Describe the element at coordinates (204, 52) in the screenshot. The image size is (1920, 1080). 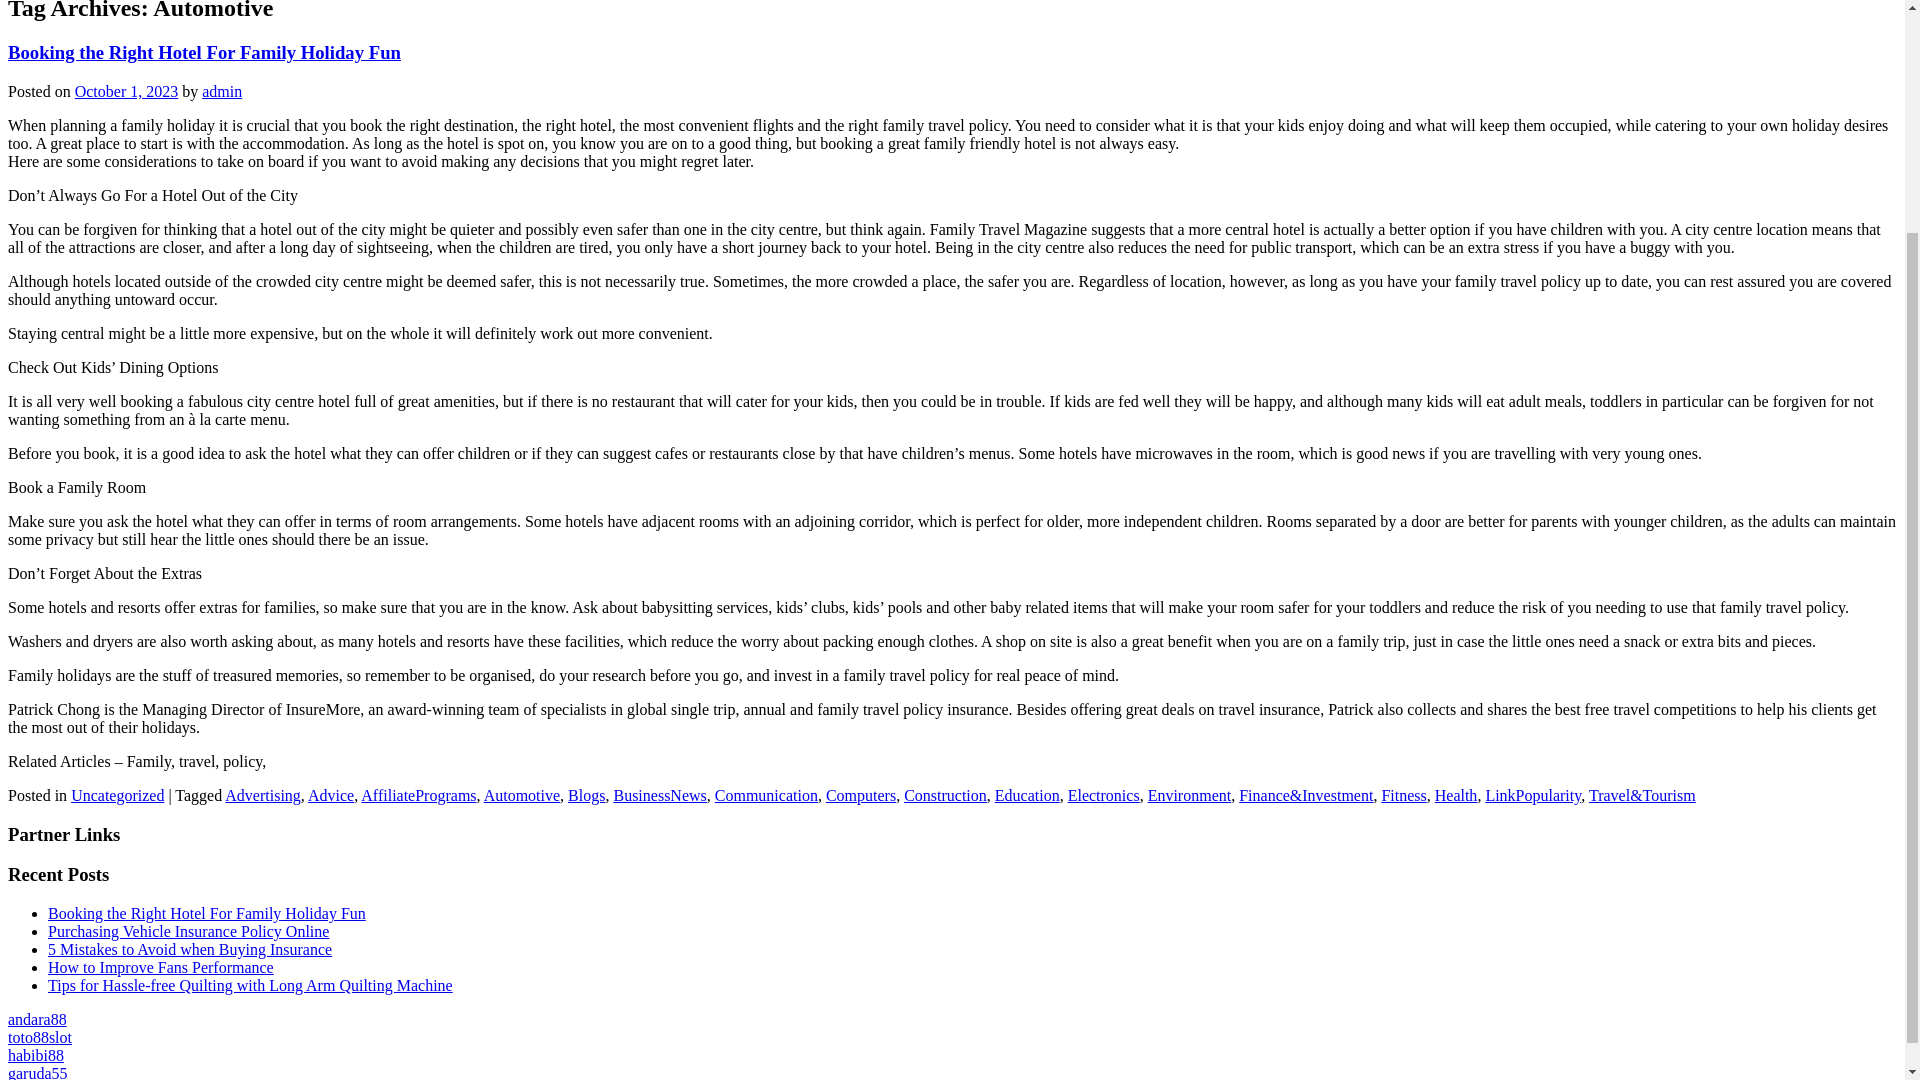
I see `Booking the Right Hotel For Family Holiday Fun` at that location.